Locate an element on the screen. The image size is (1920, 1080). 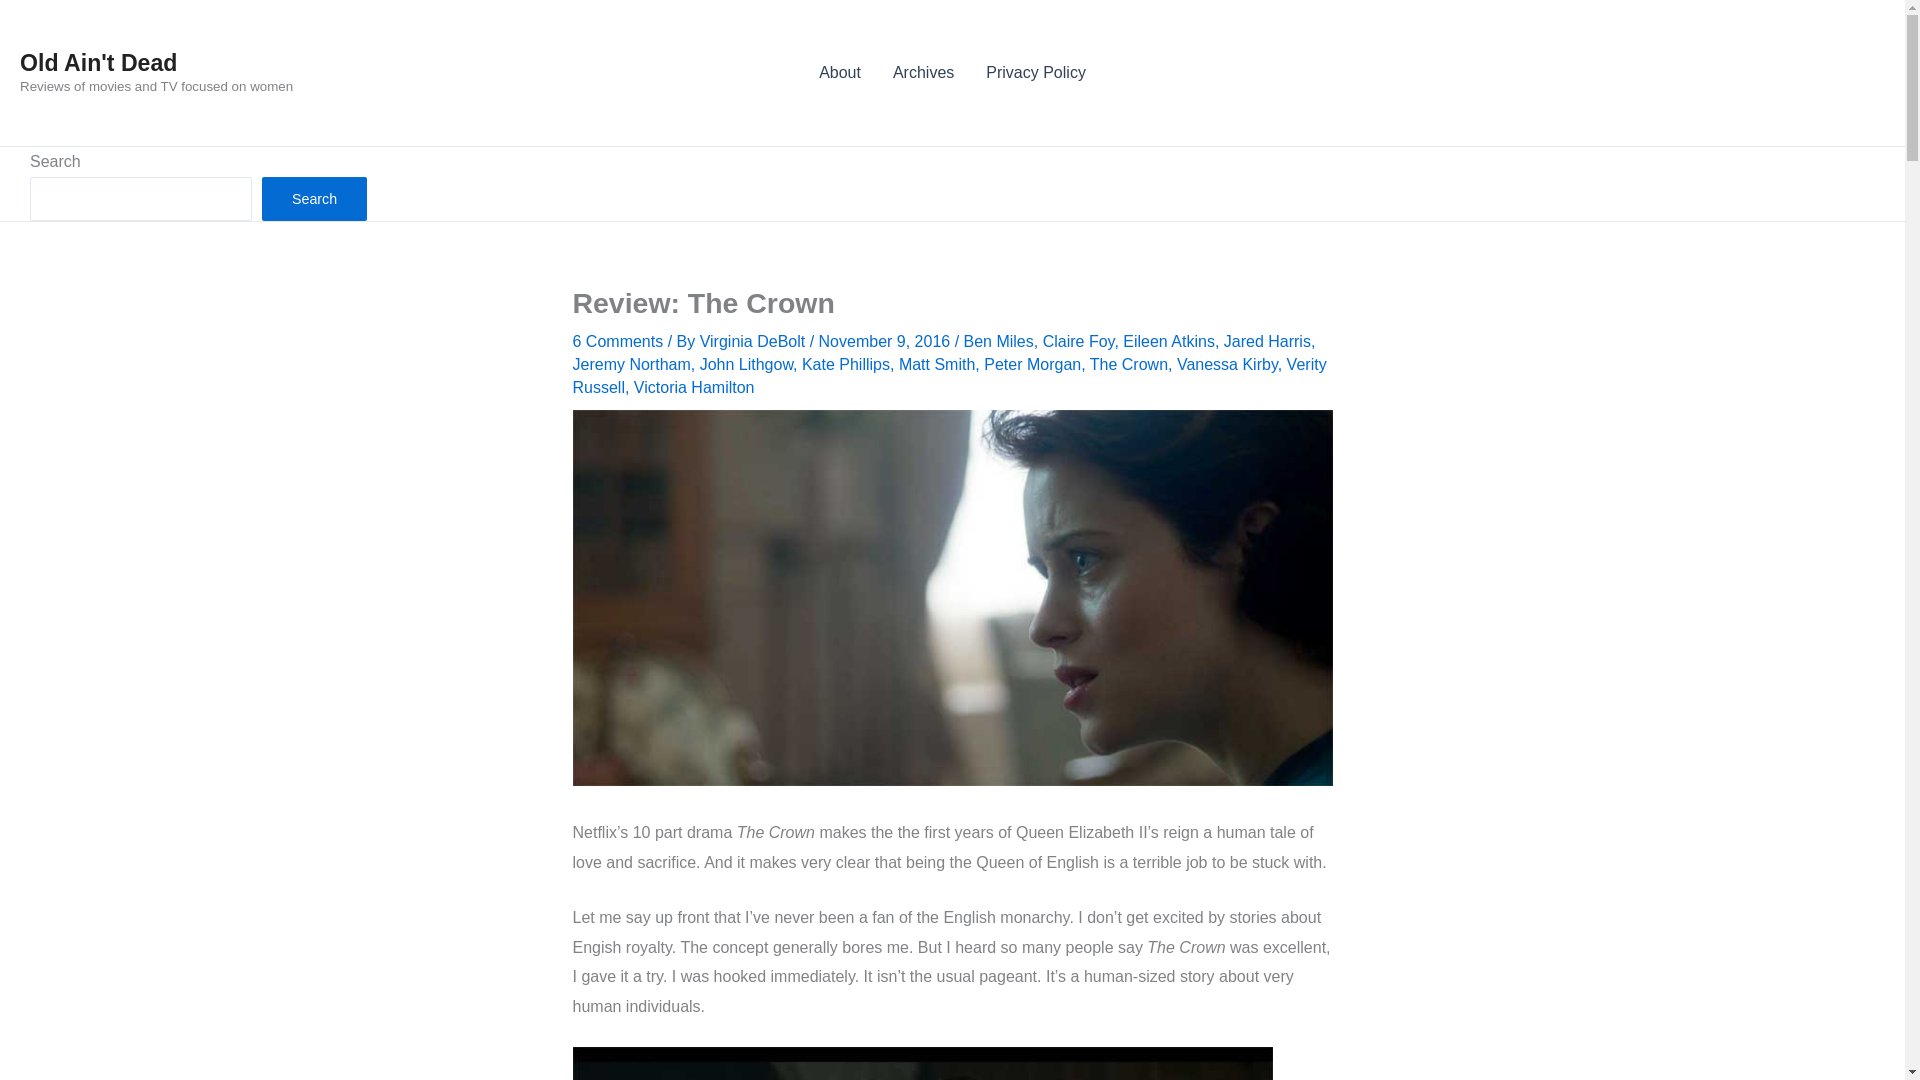
View all posts by Virginia DeBolt is located at coordinates (755, 340).